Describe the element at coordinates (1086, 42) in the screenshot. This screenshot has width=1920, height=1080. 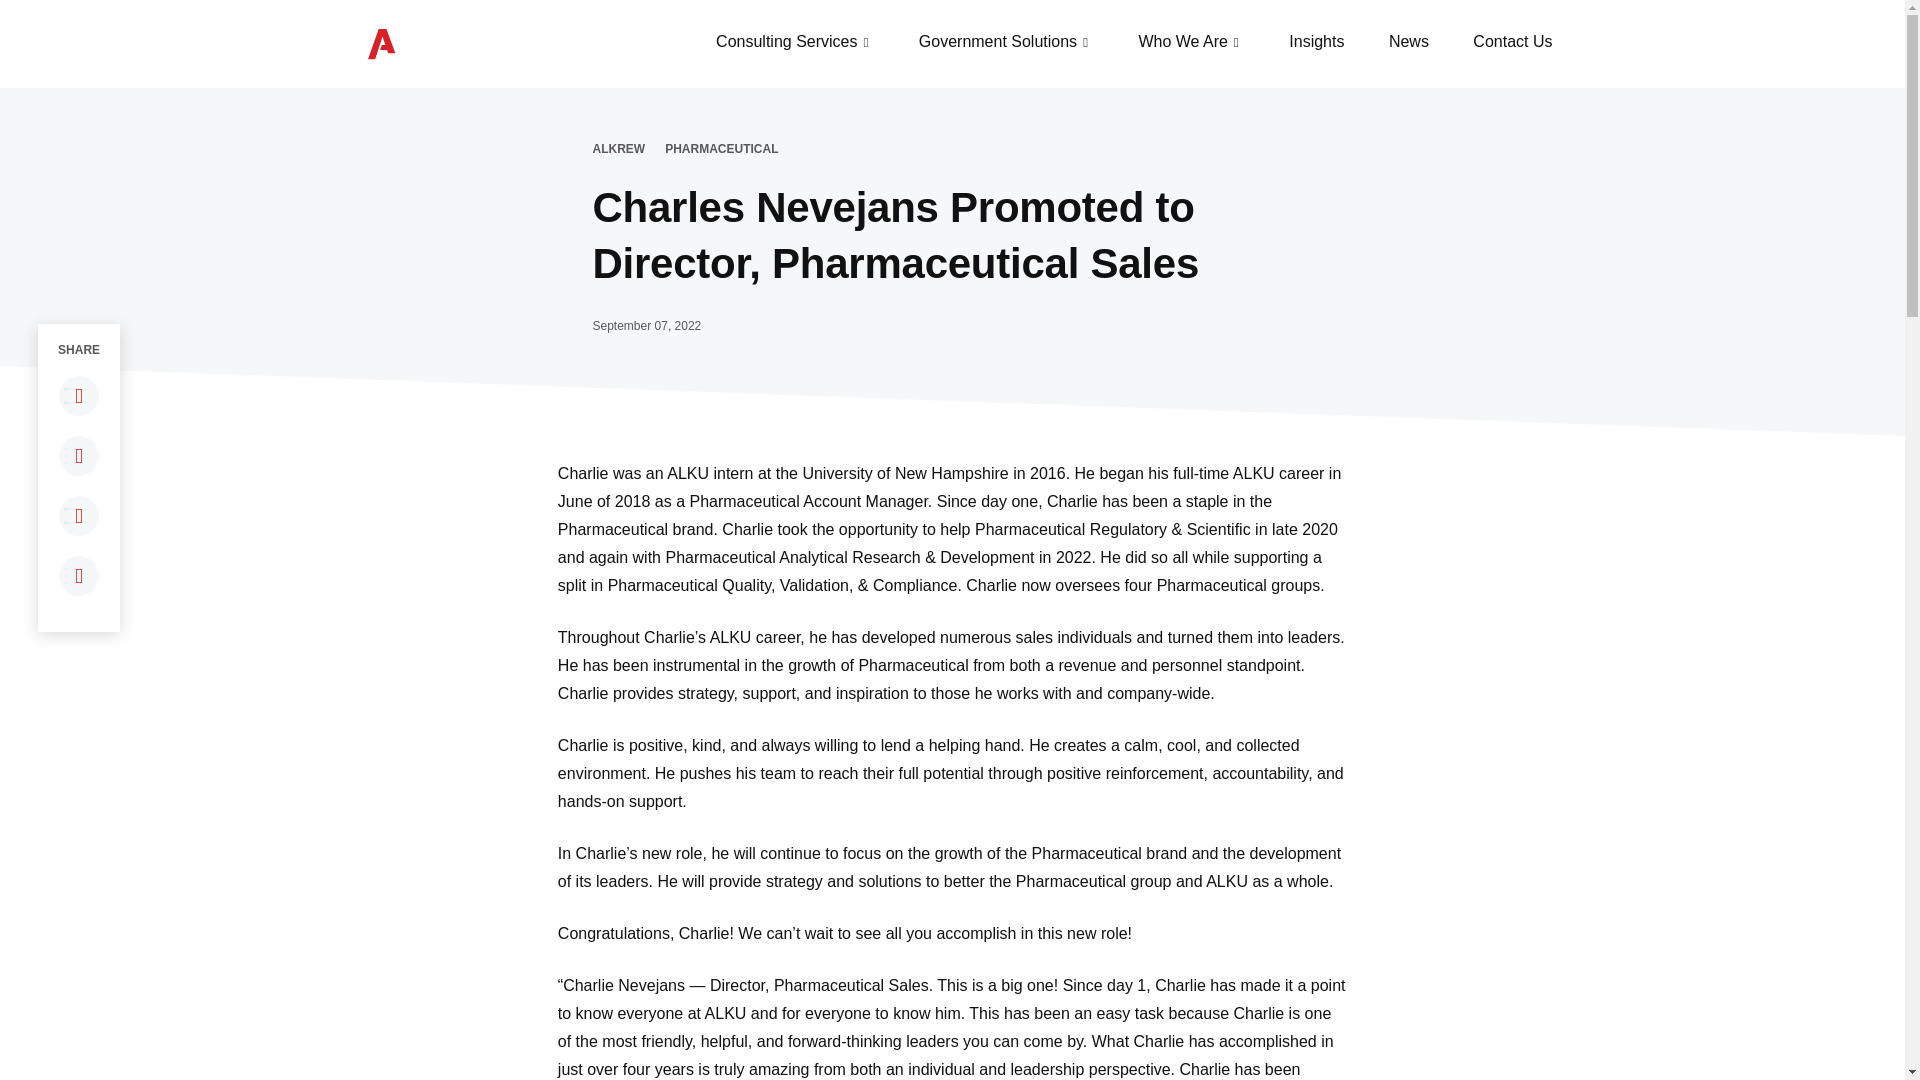
I see `open Government Solutions menu` at that location.